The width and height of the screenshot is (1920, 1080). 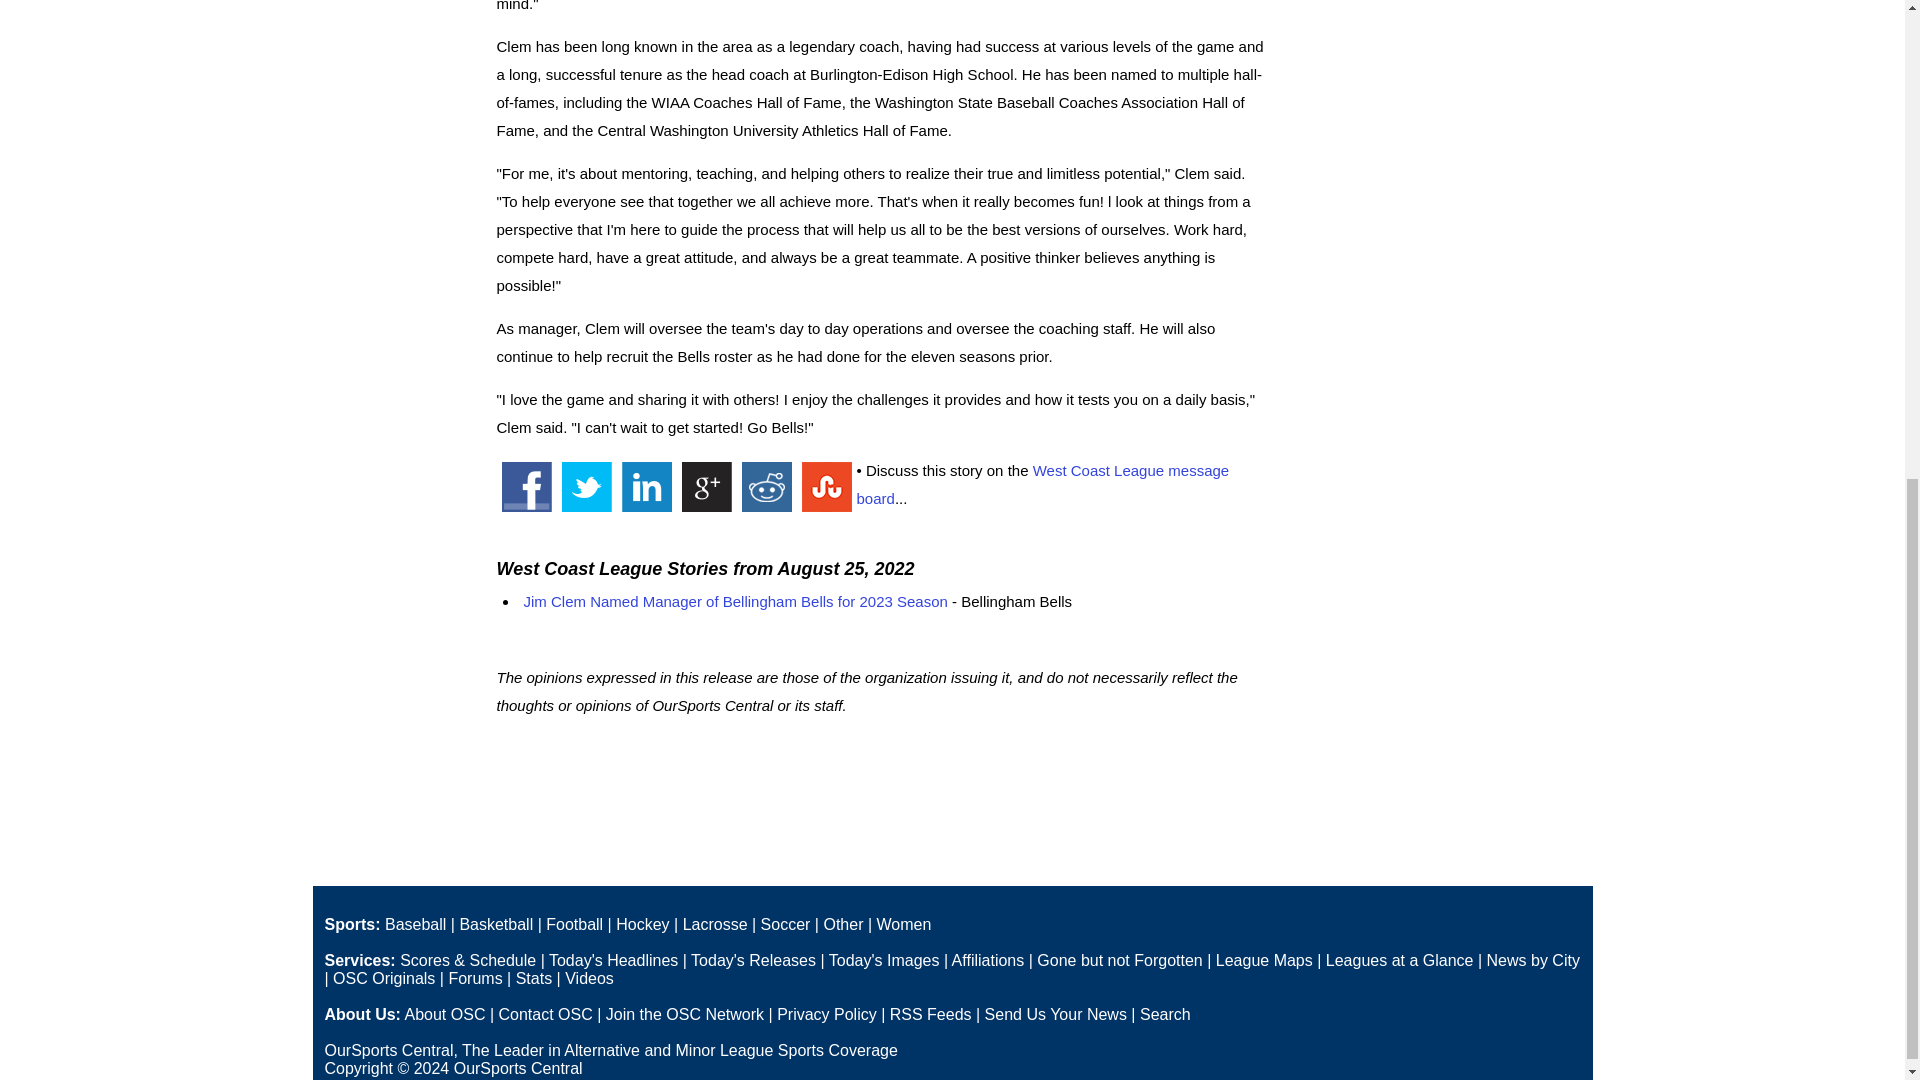 I want to click on Send Us Your News, so click(x=1056, y=1014).